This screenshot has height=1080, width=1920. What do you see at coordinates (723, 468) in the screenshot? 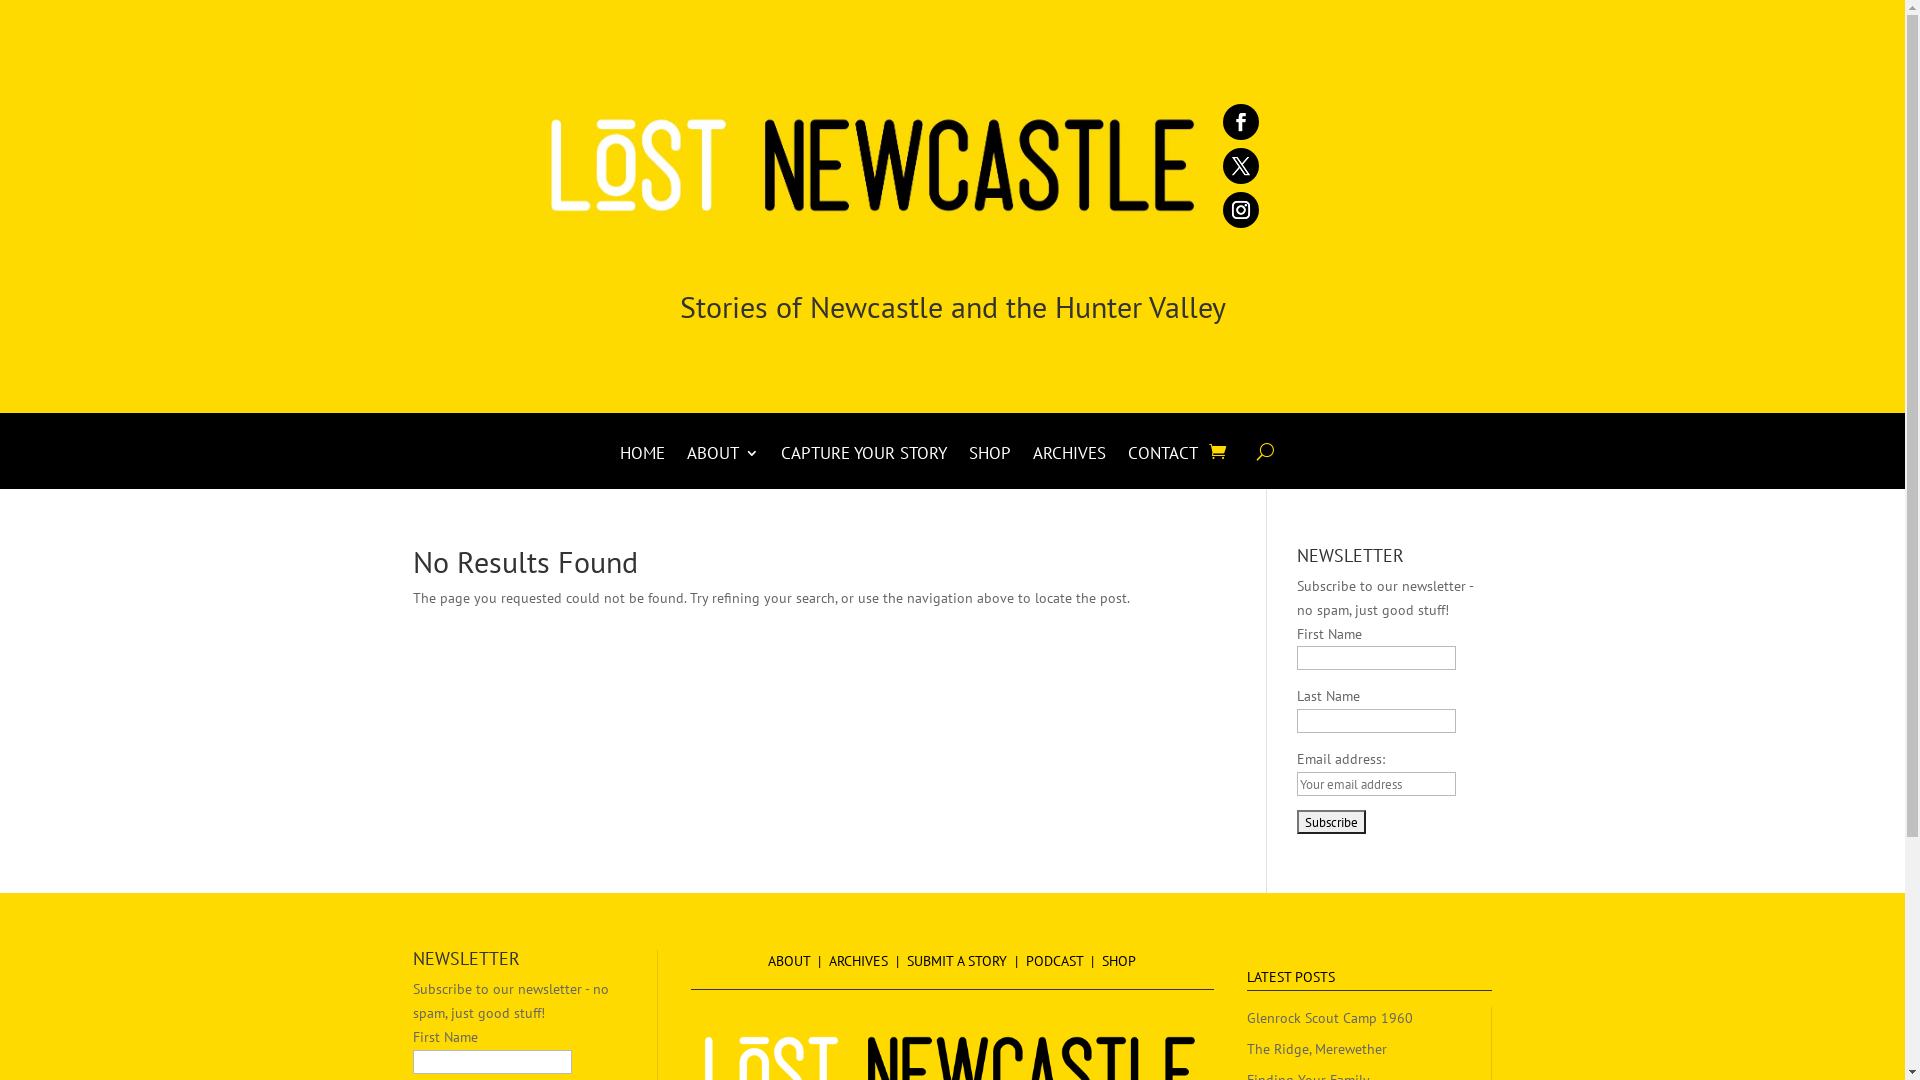
I see `ABOUT` at bounding box center [723, 468].